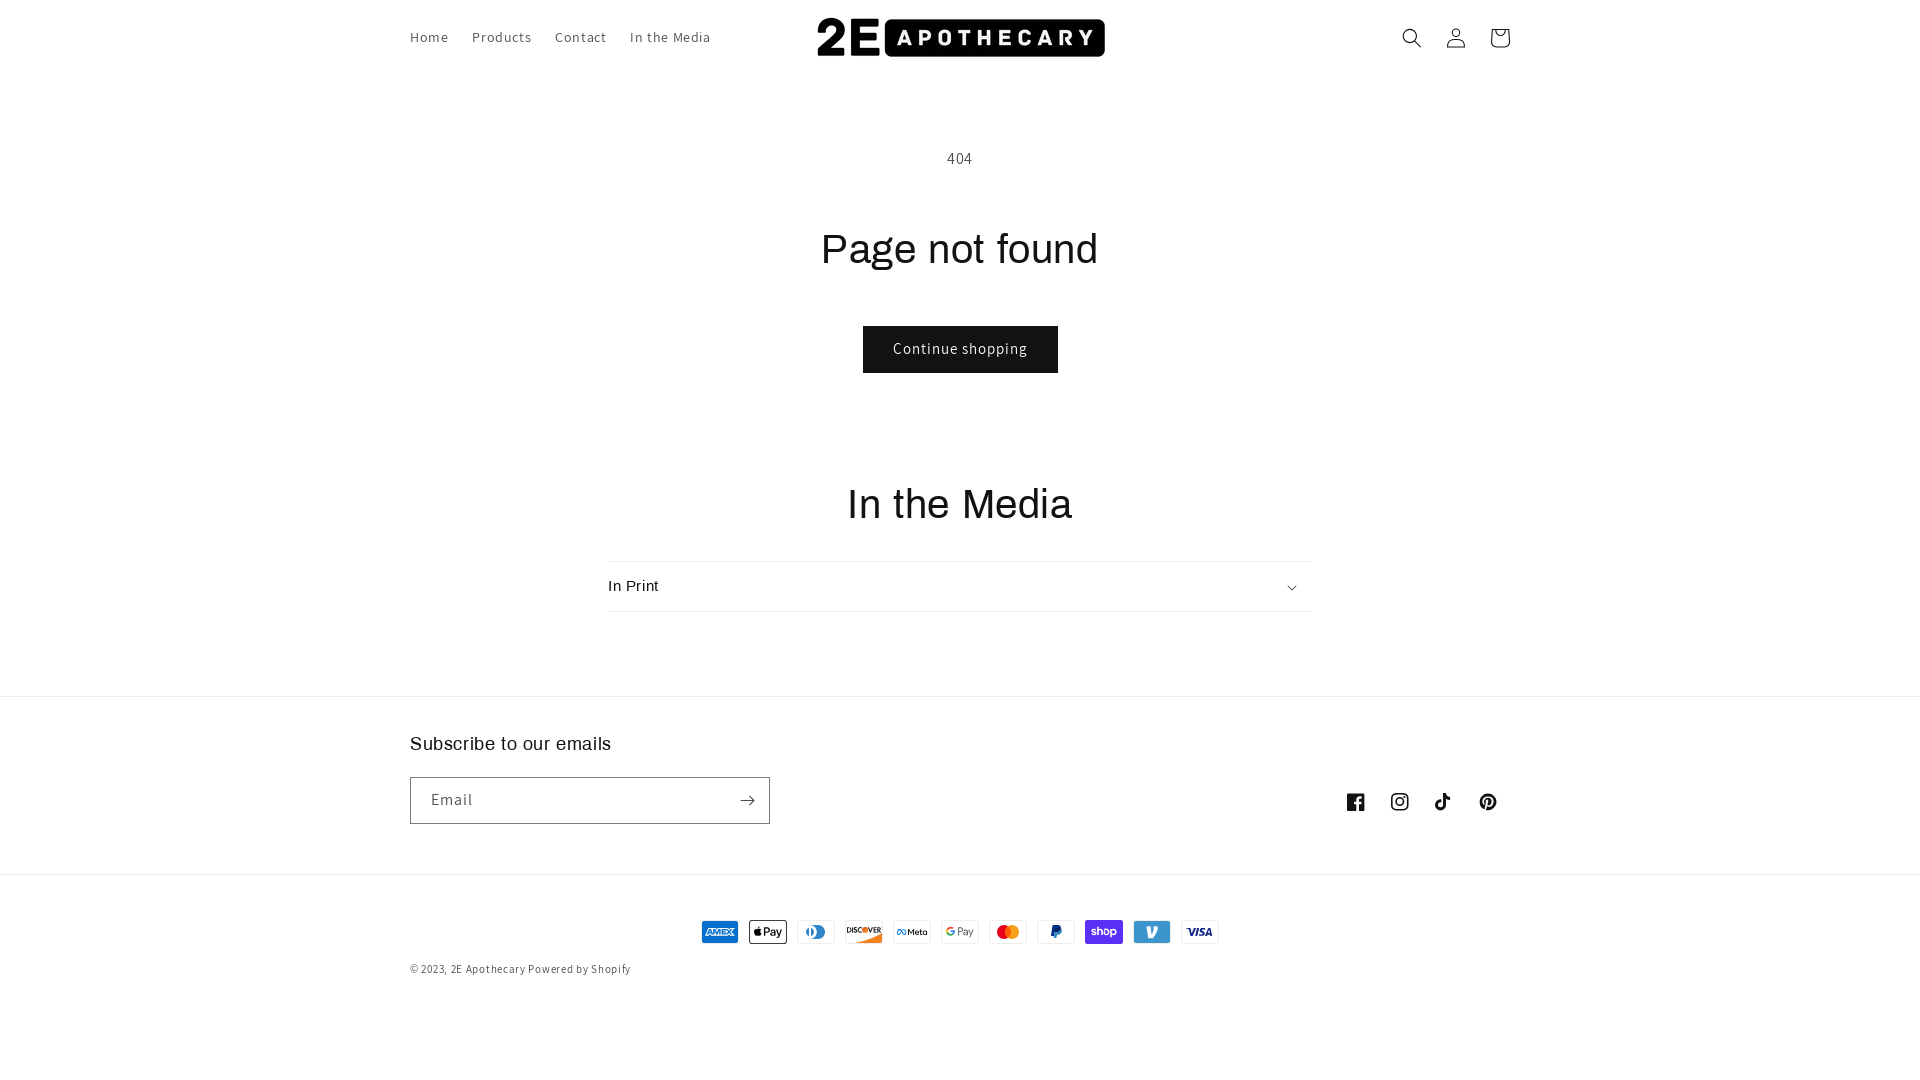 The width and height of the screenshot is (1920, 1080). What do you see at coordinates (488, 969) in the screenshot?
I see `2E Apothecary` at bounding box center [488, 969].